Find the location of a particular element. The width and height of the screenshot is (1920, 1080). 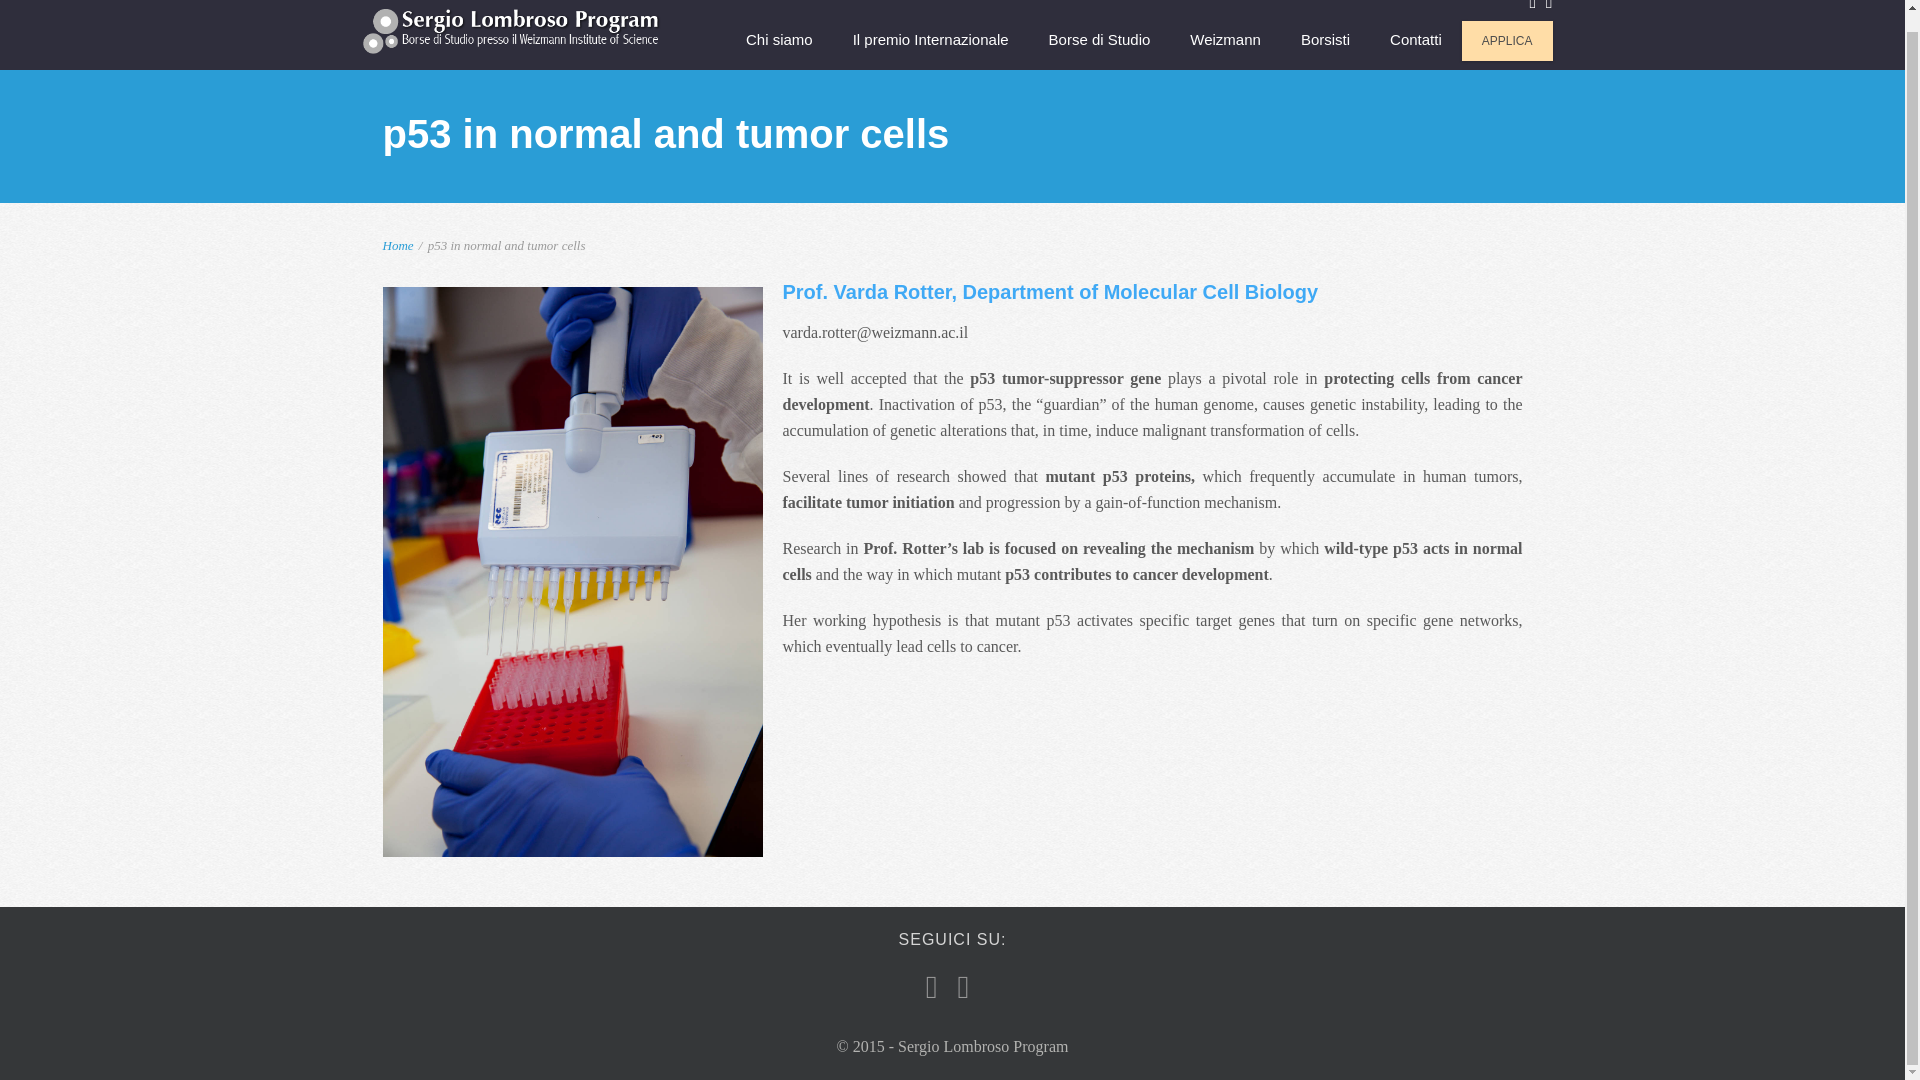

Chi siamo is located at coordinates (779, 44).